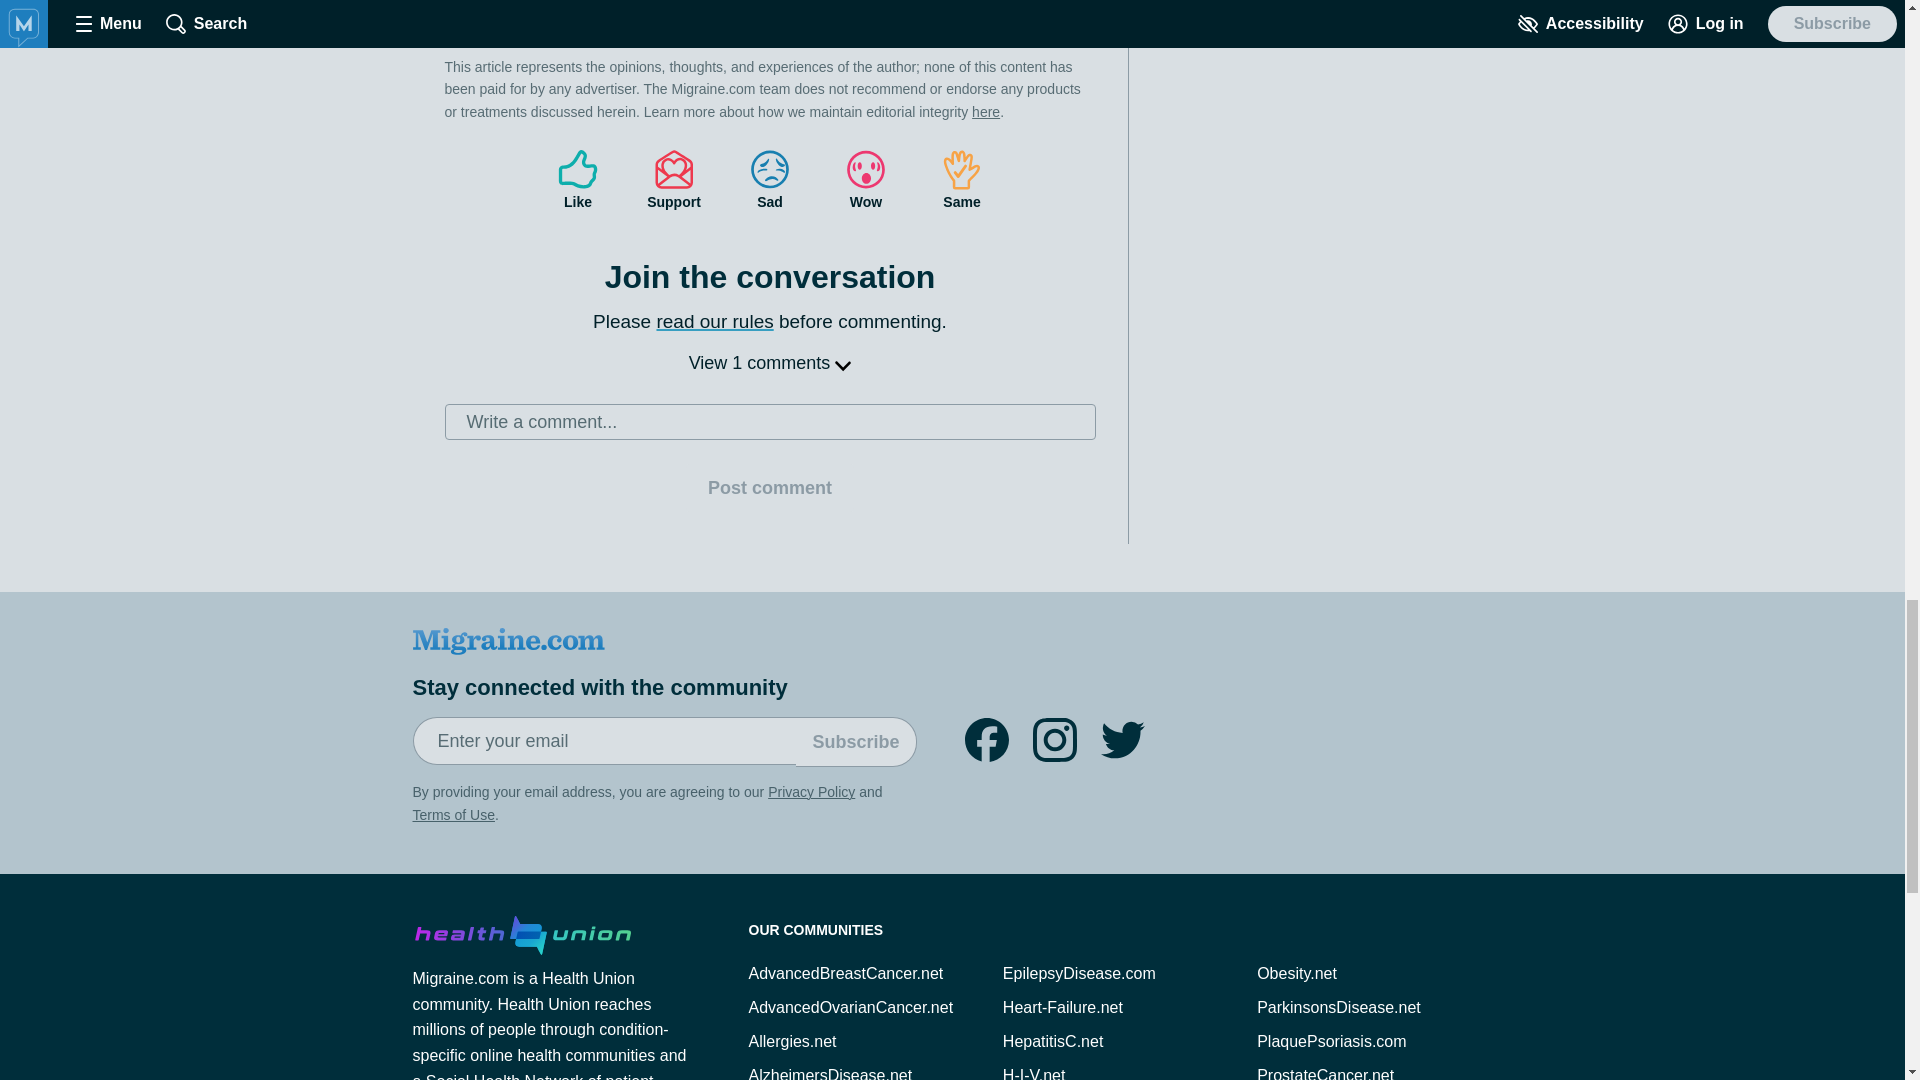 The image size is (1920, 1080). What do you see at coordinates (856, 742) in the screenshot?
I see `Subscribe` at bounding box center [856, 742].